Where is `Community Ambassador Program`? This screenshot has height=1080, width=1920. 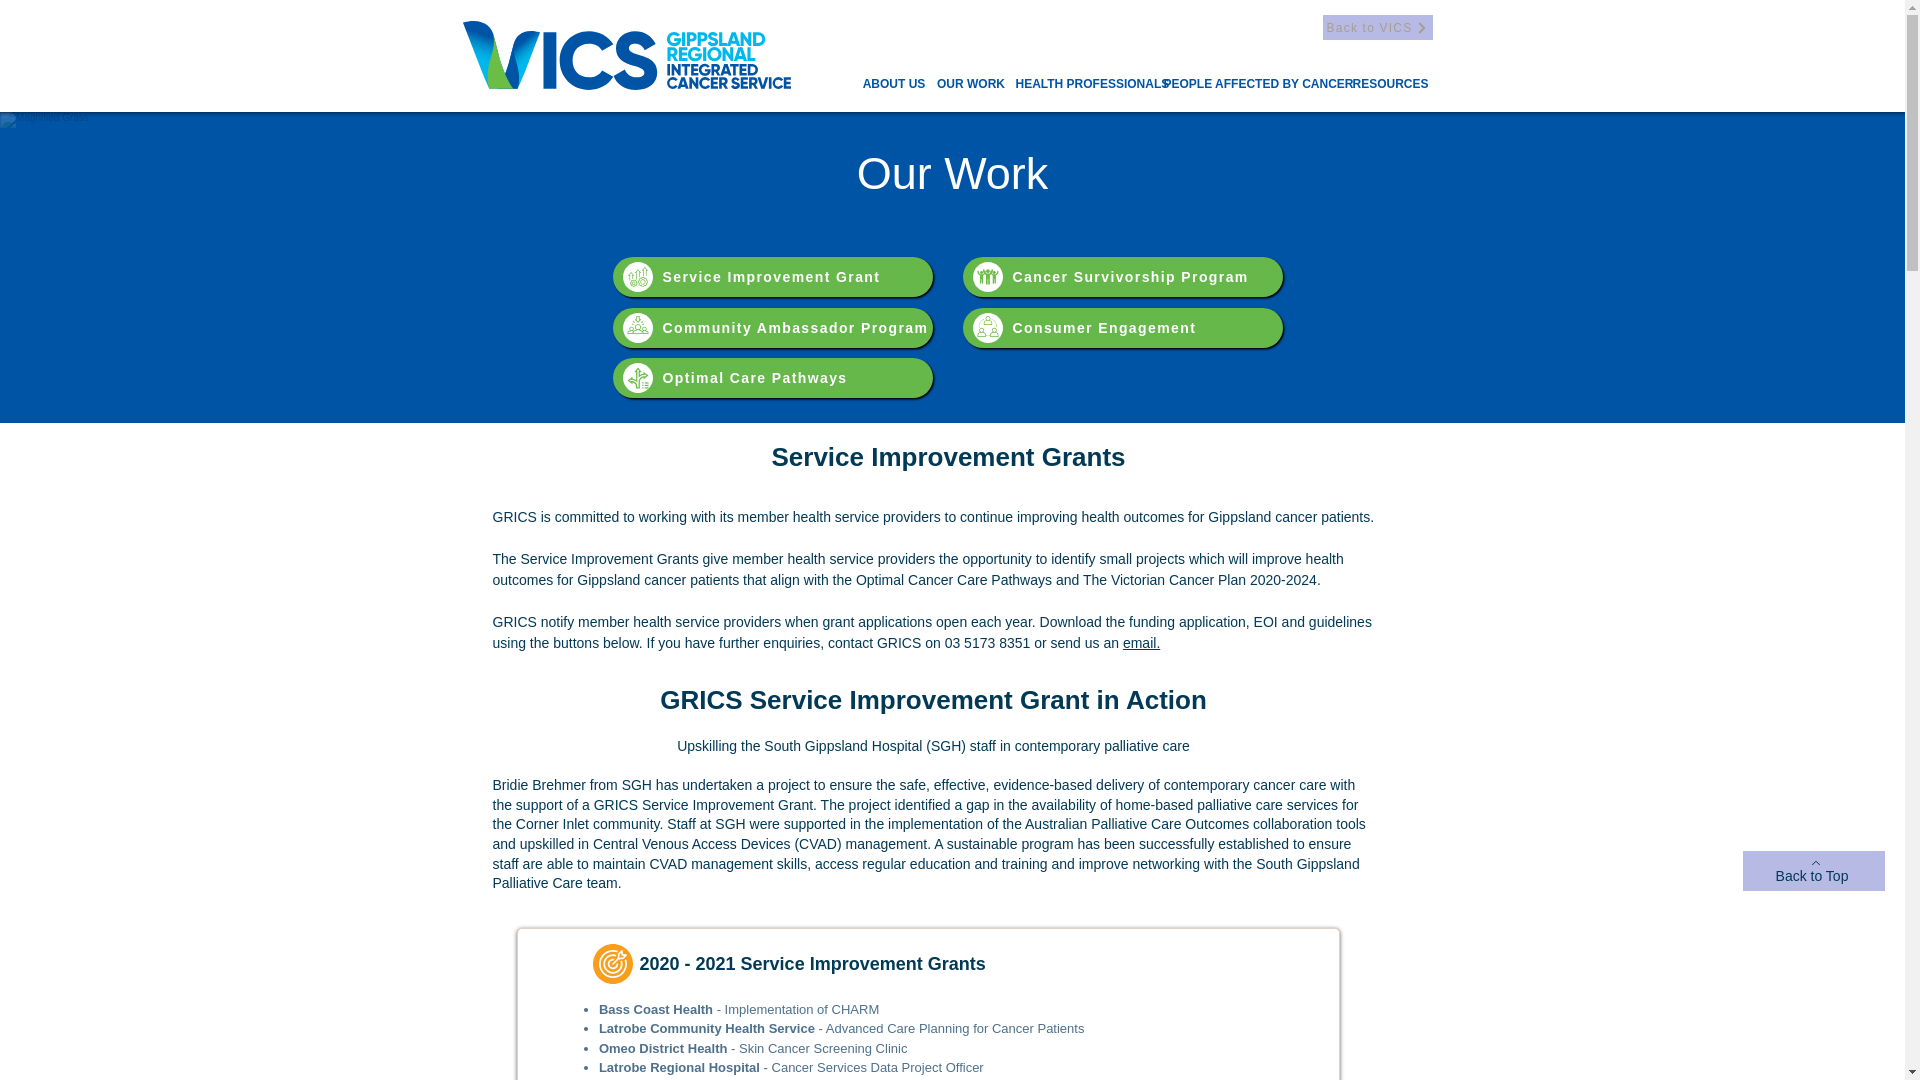 Community Ambassador Program is located at coordinates (772, 327).